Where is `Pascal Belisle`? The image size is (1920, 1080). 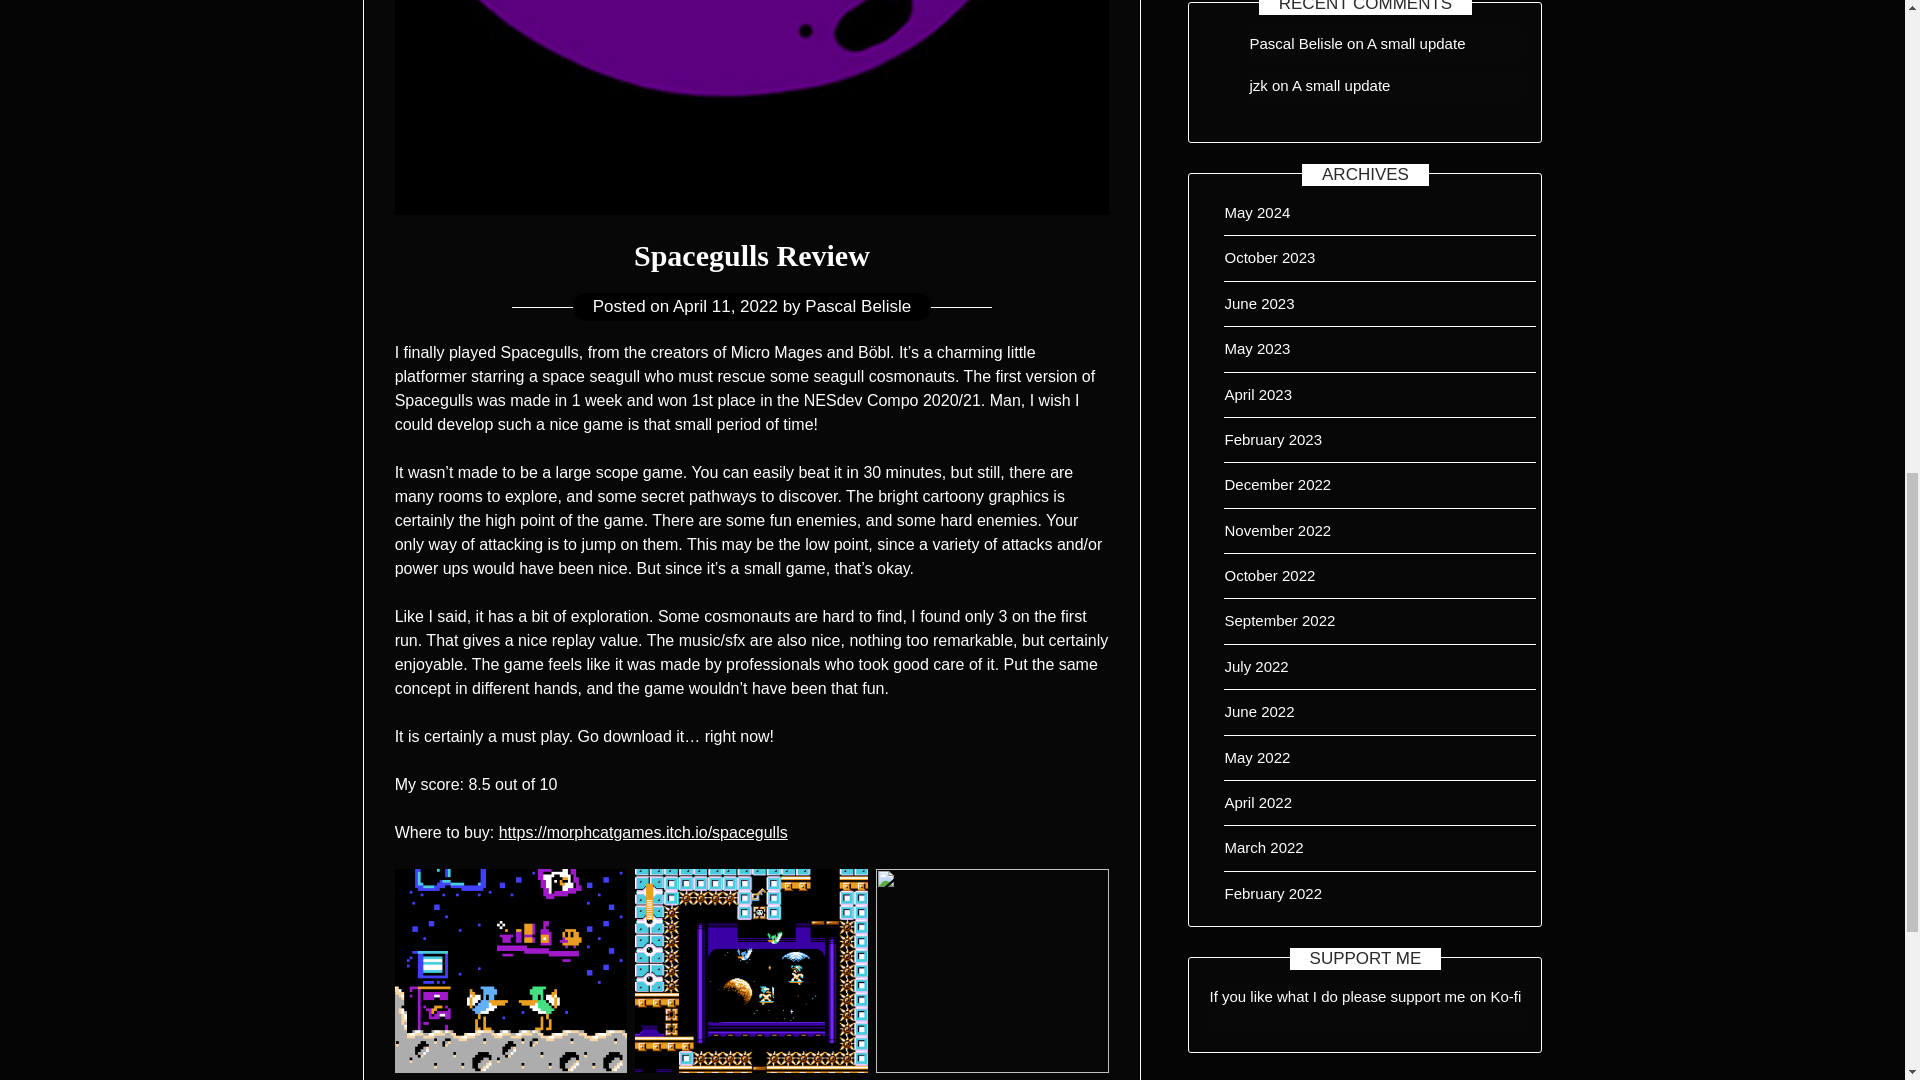
Pascal Belisle is located at coordinates (1296, 42).